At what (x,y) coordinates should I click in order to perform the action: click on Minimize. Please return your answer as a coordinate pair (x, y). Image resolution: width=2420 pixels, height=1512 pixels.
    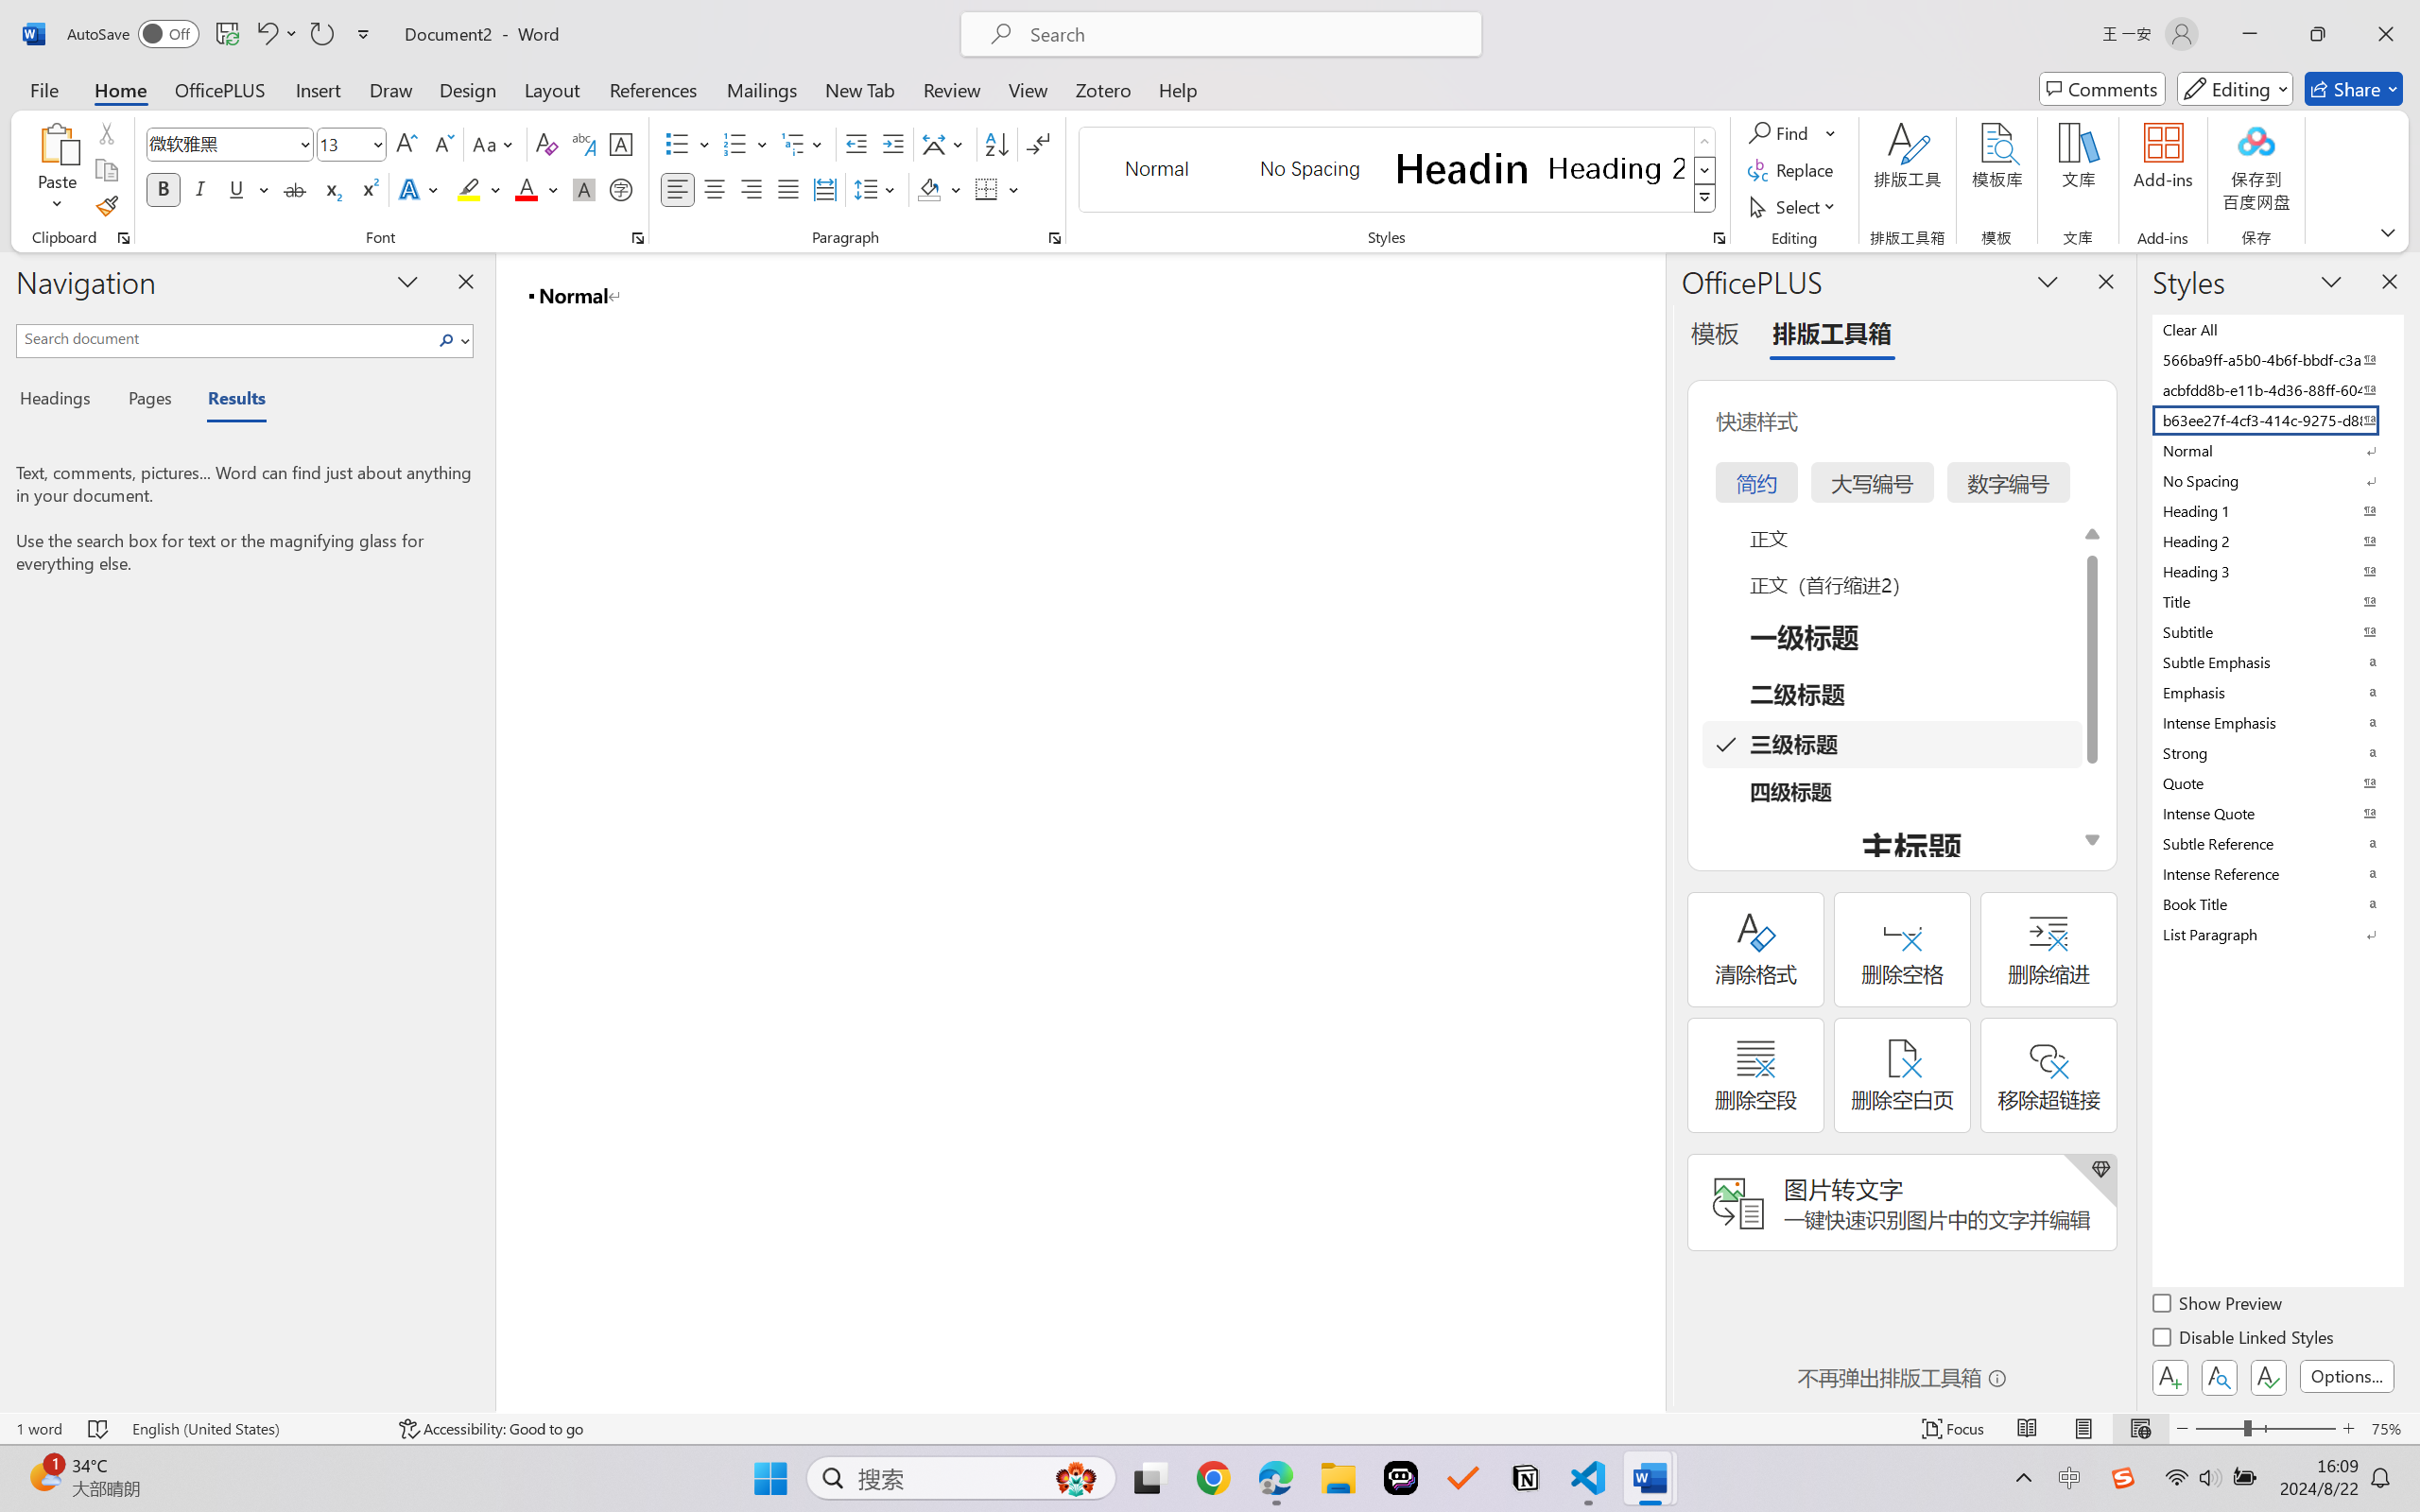
    Looking at the image, I should click on (2250, 34).